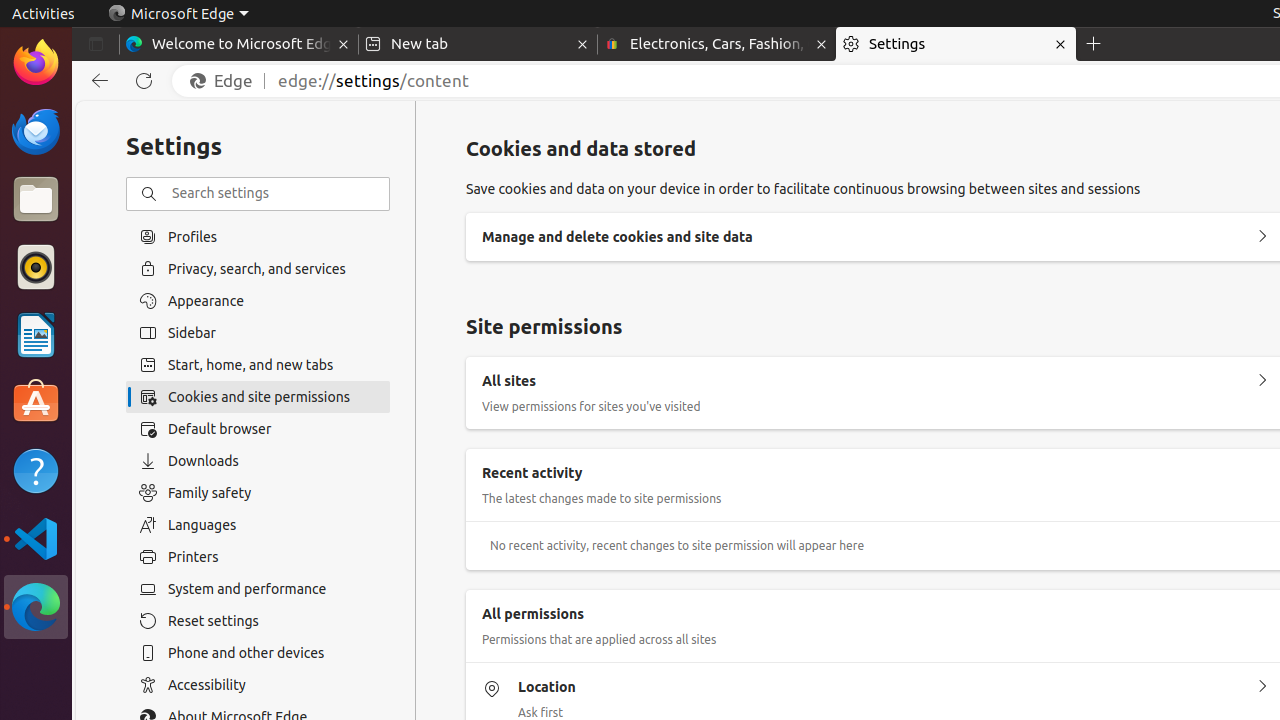 This screenshot has height=720, width=1280. What do you see at coordinates (258, 301) in the screenshot?
I see `Appearance` at bounding box center [258, 301].